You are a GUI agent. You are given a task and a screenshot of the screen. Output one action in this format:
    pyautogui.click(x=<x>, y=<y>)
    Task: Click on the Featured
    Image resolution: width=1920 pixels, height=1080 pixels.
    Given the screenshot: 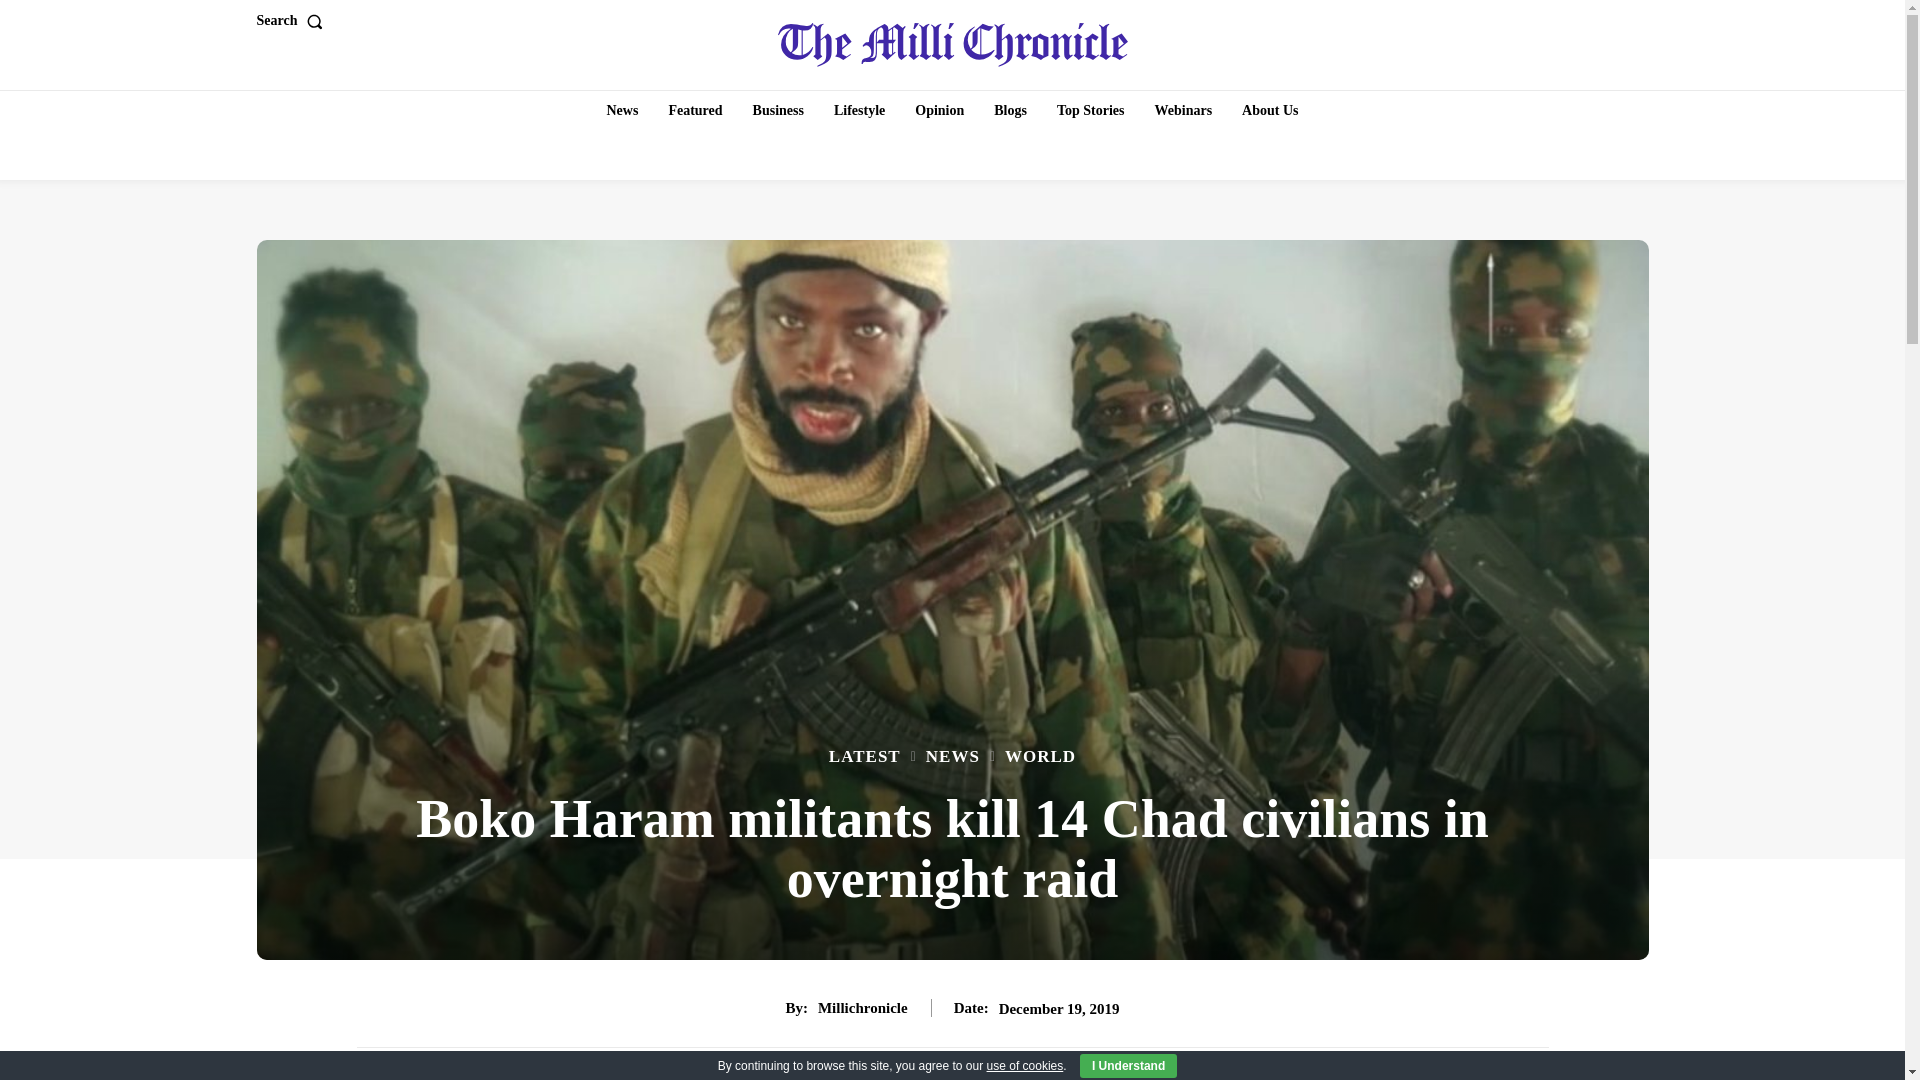 What is the action you would take?
    pyautogui.click(x=694, y=110)
    